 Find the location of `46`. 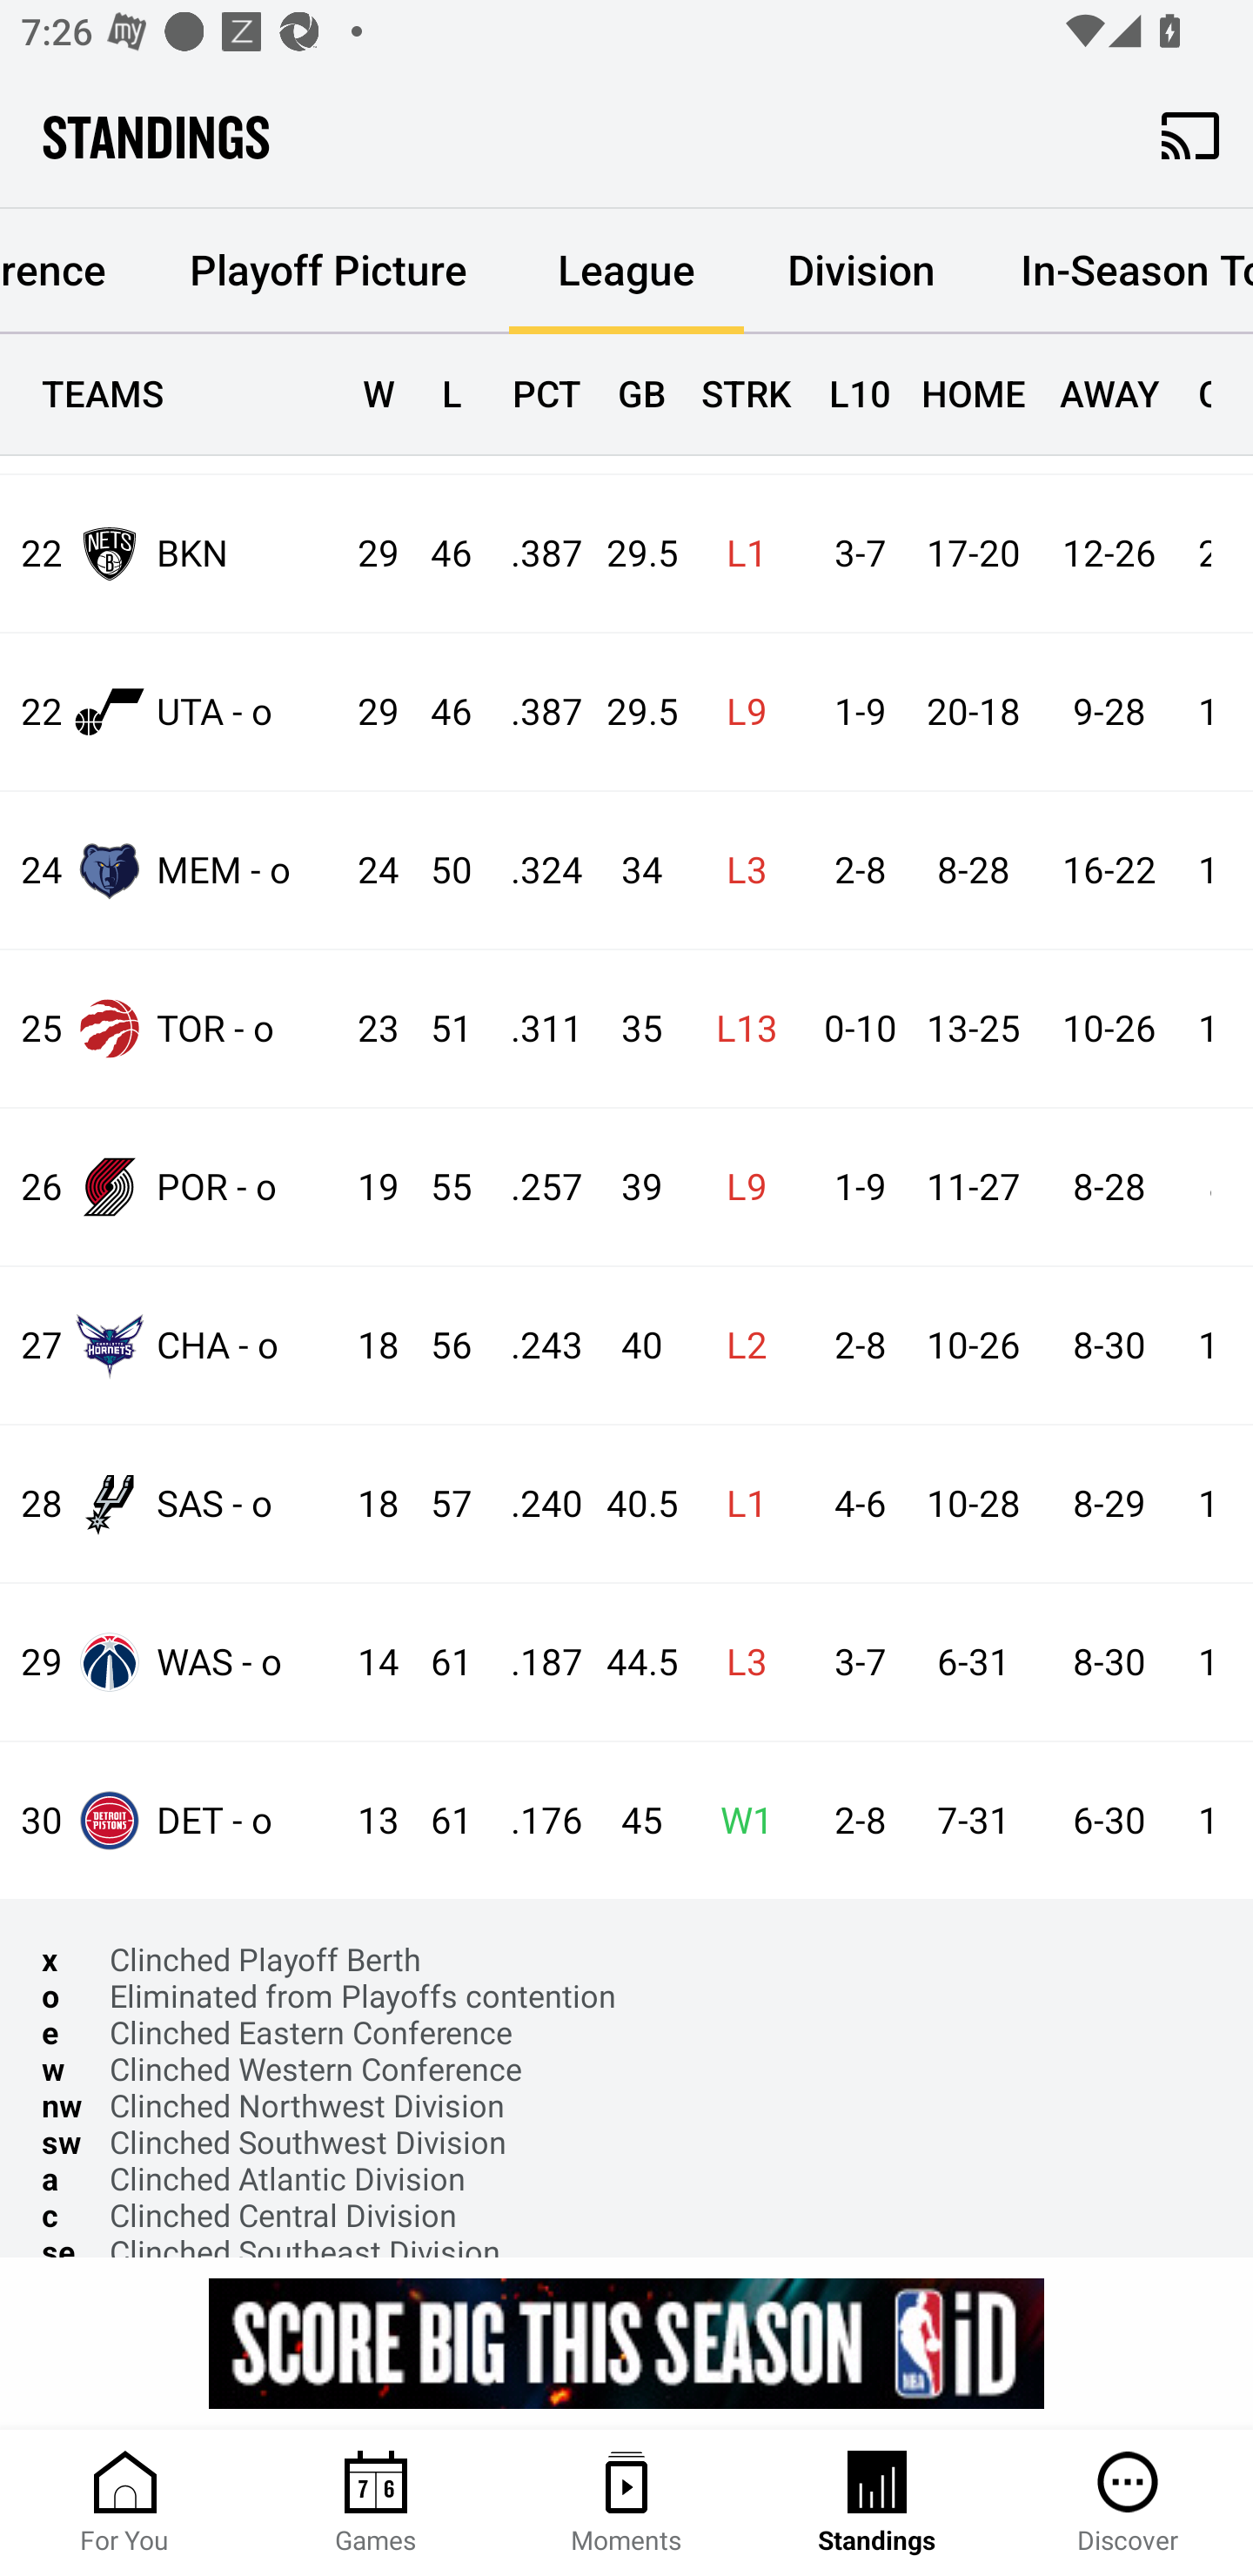

46 is located at coordinates (437, 555).